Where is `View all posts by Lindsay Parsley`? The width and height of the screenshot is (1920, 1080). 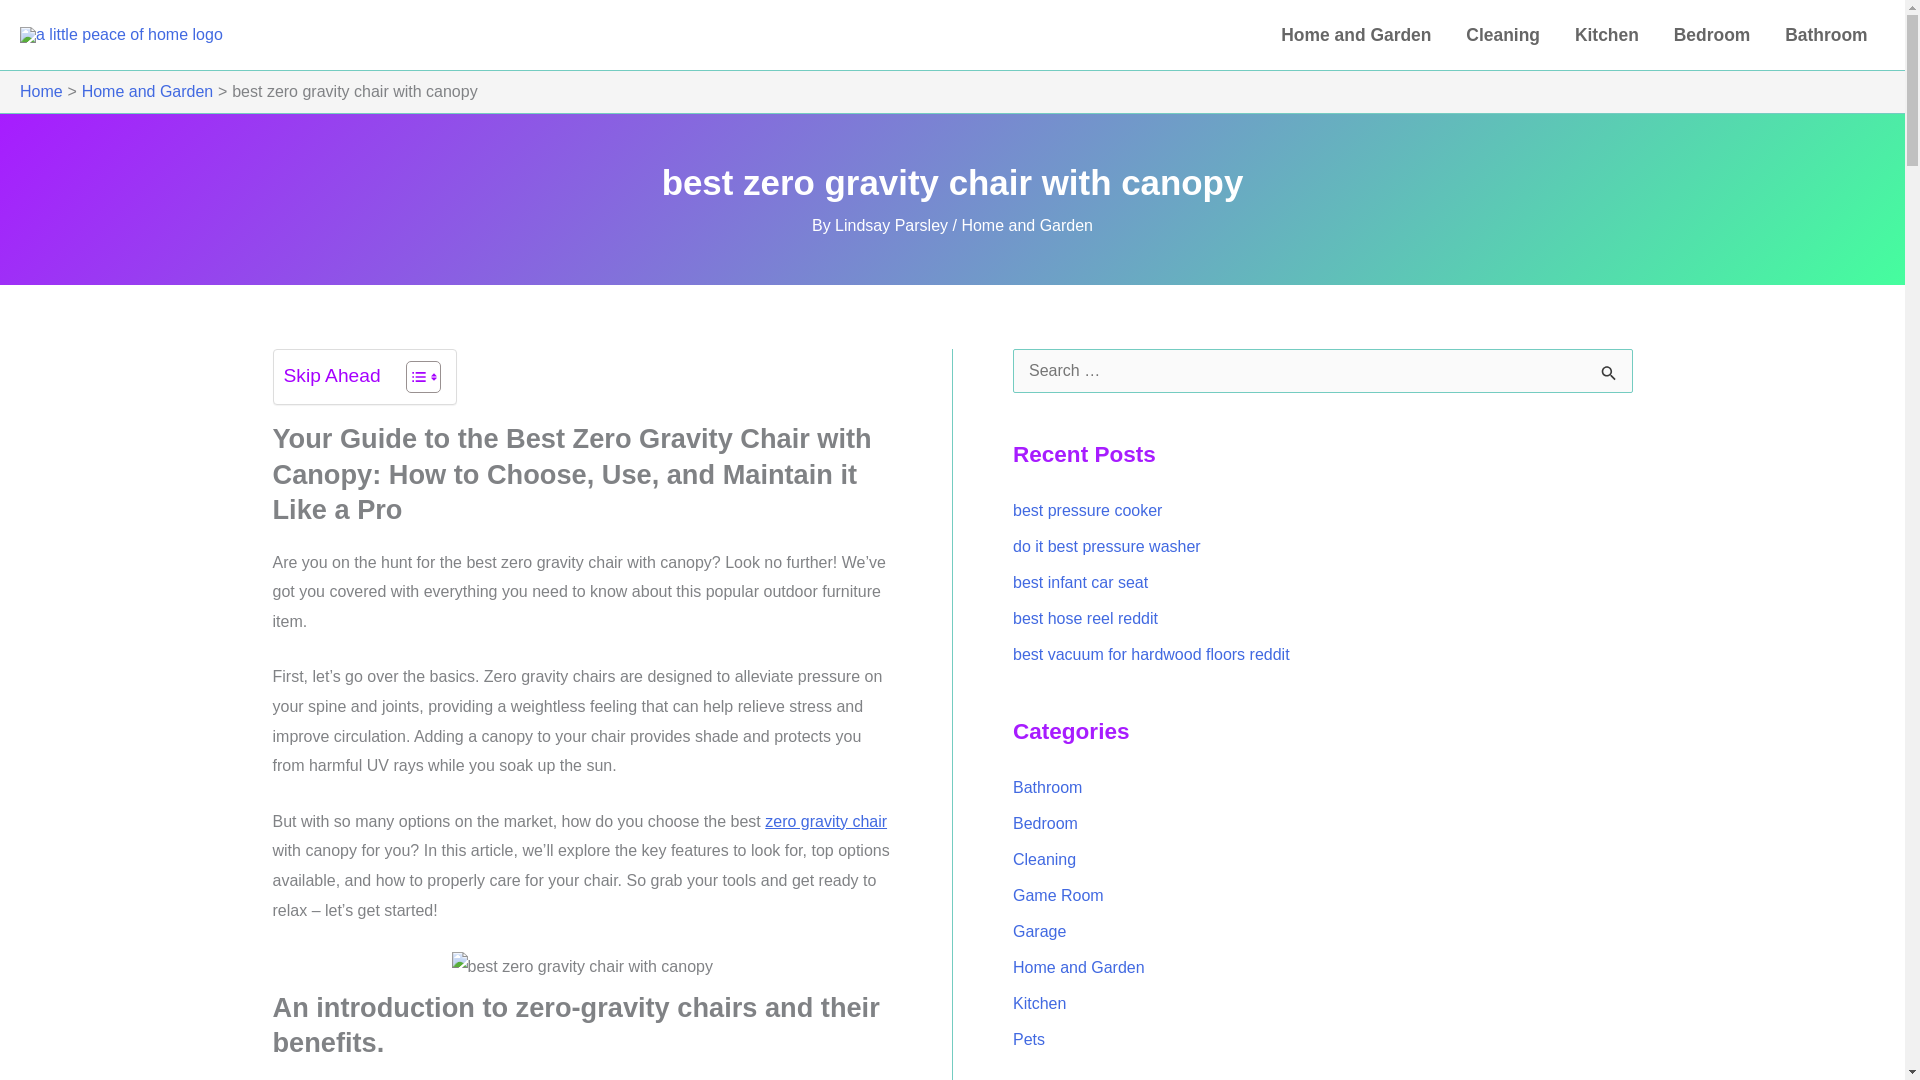
View all posts by Lindsay Parsley is located at coordinates (894, 226).